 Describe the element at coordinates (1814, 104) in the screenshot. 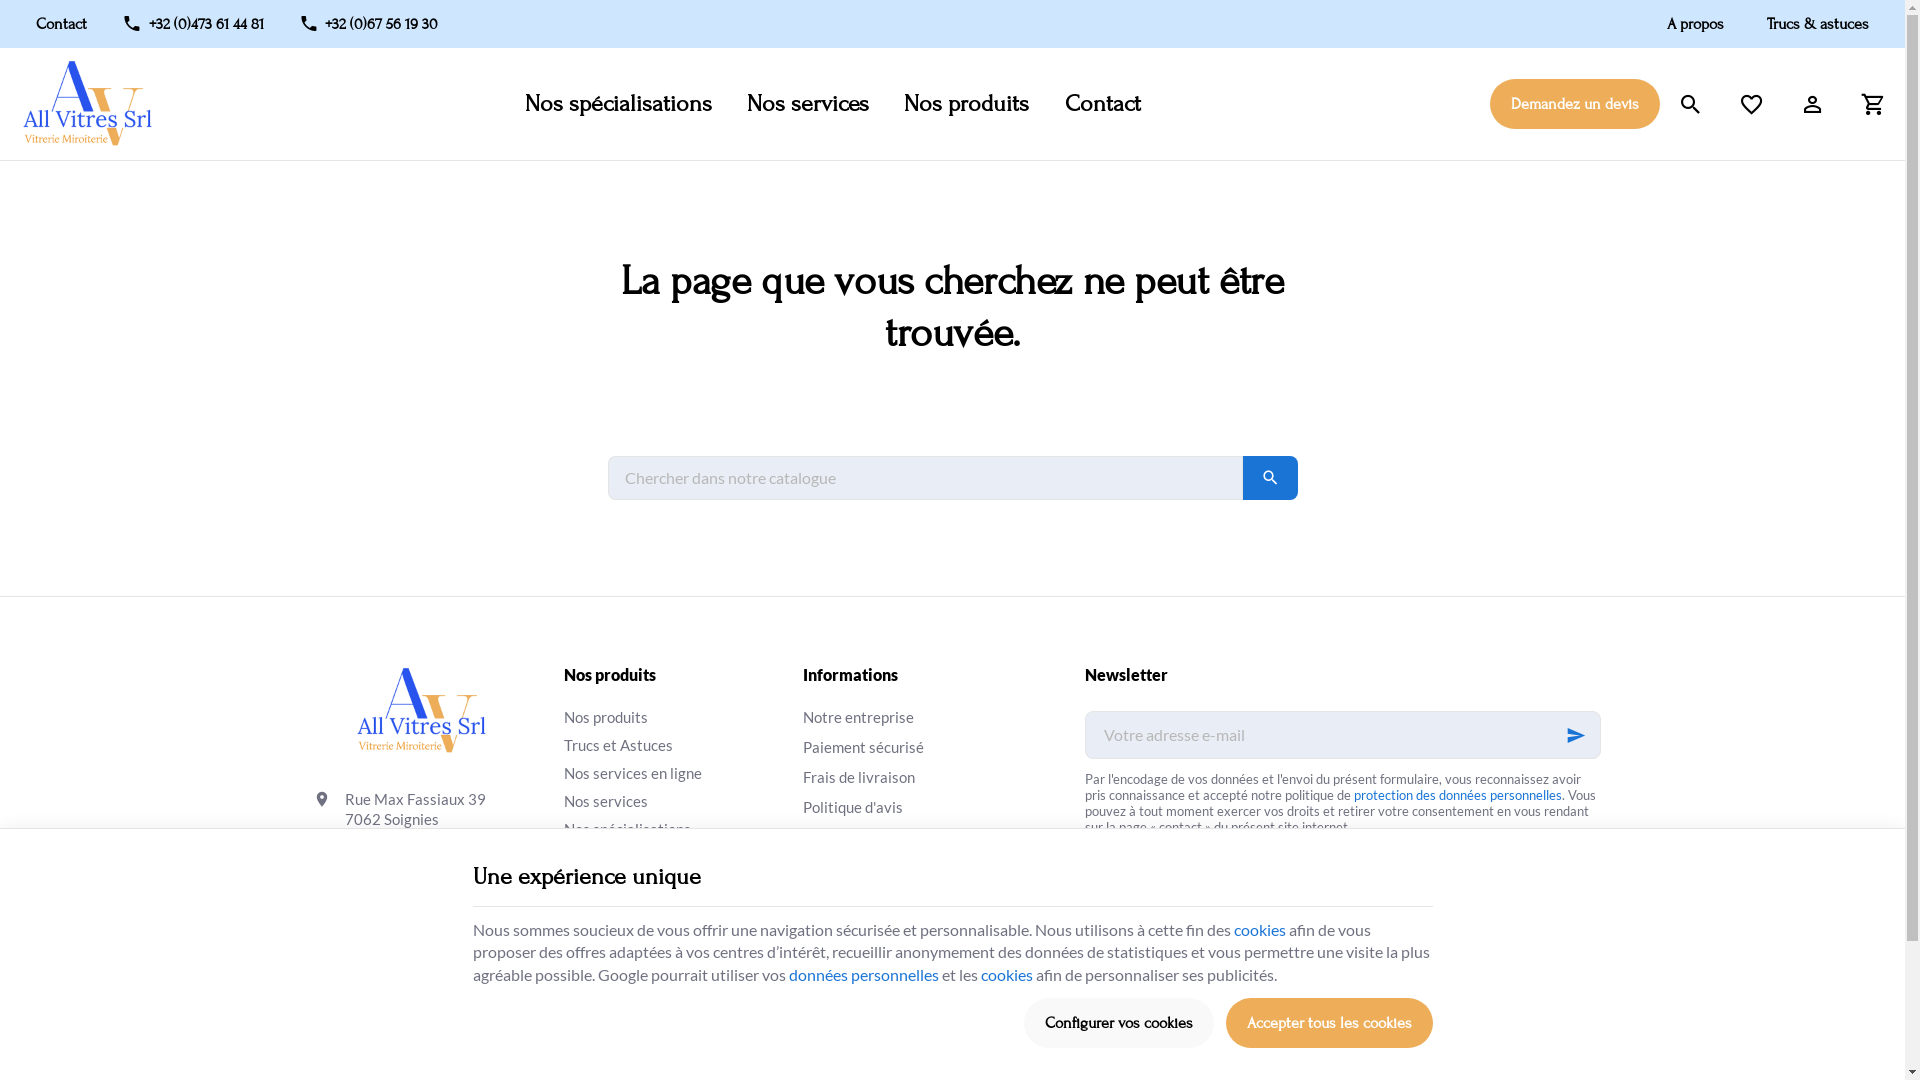

I see `Mon compte` at that location.